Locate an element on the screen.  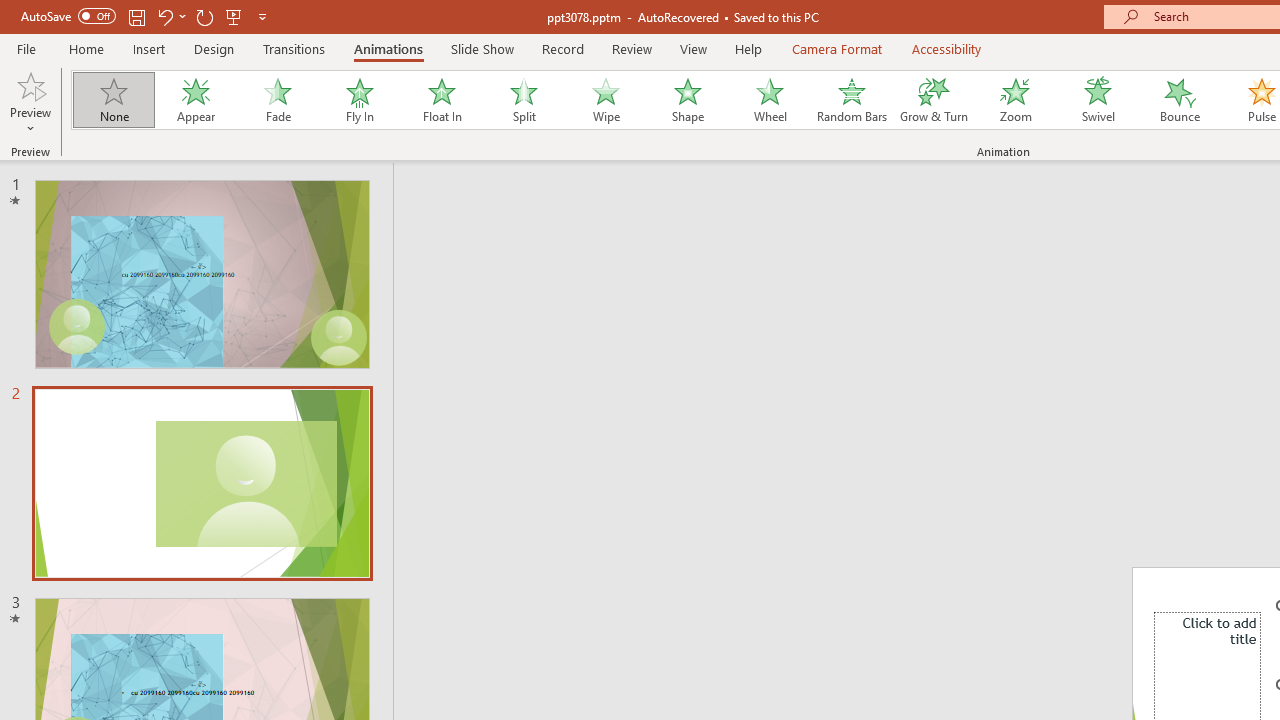
Bounce is located at coordinates (1180, 100).